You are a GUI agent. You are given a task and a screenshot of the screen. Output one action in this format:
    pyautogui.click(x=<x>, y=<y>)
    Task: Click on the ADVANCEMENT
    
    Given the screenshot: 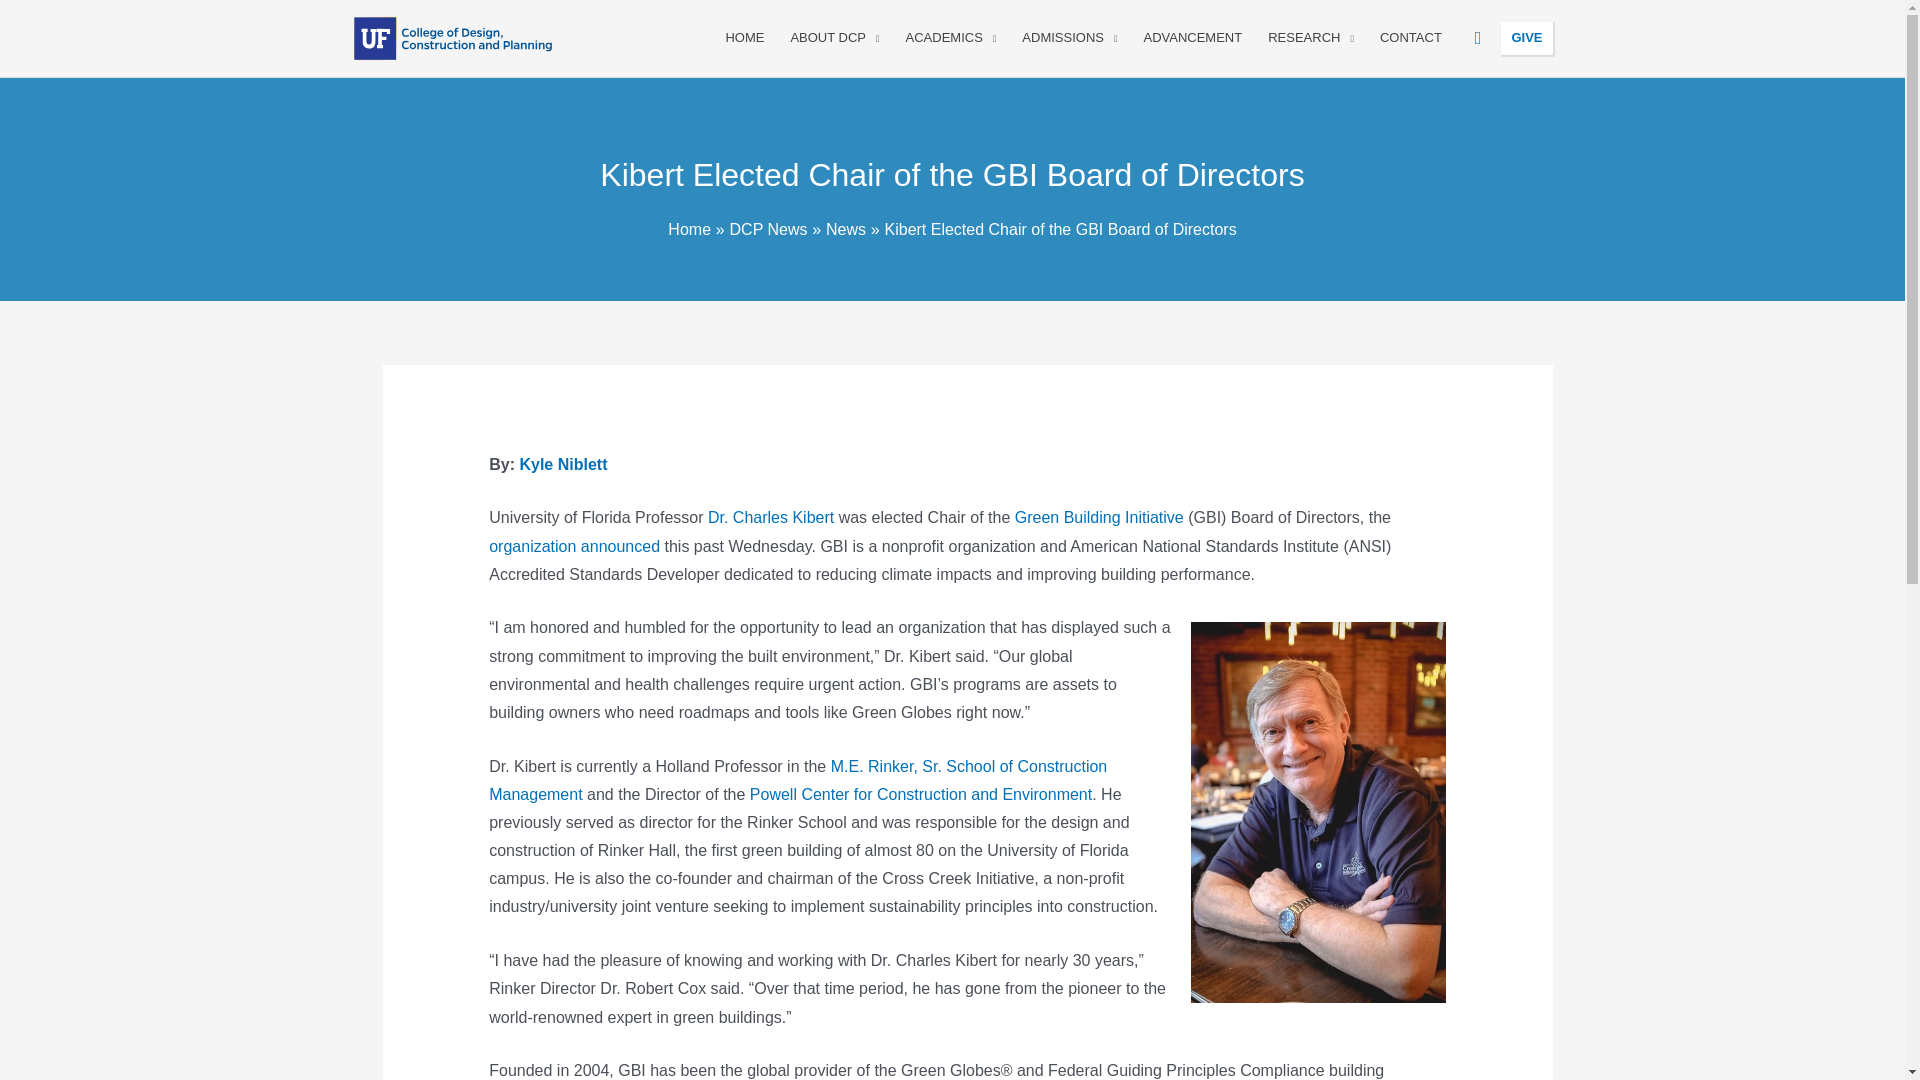 What is the action you would take?
    pyautogui.click(x=1192, y=38)
    